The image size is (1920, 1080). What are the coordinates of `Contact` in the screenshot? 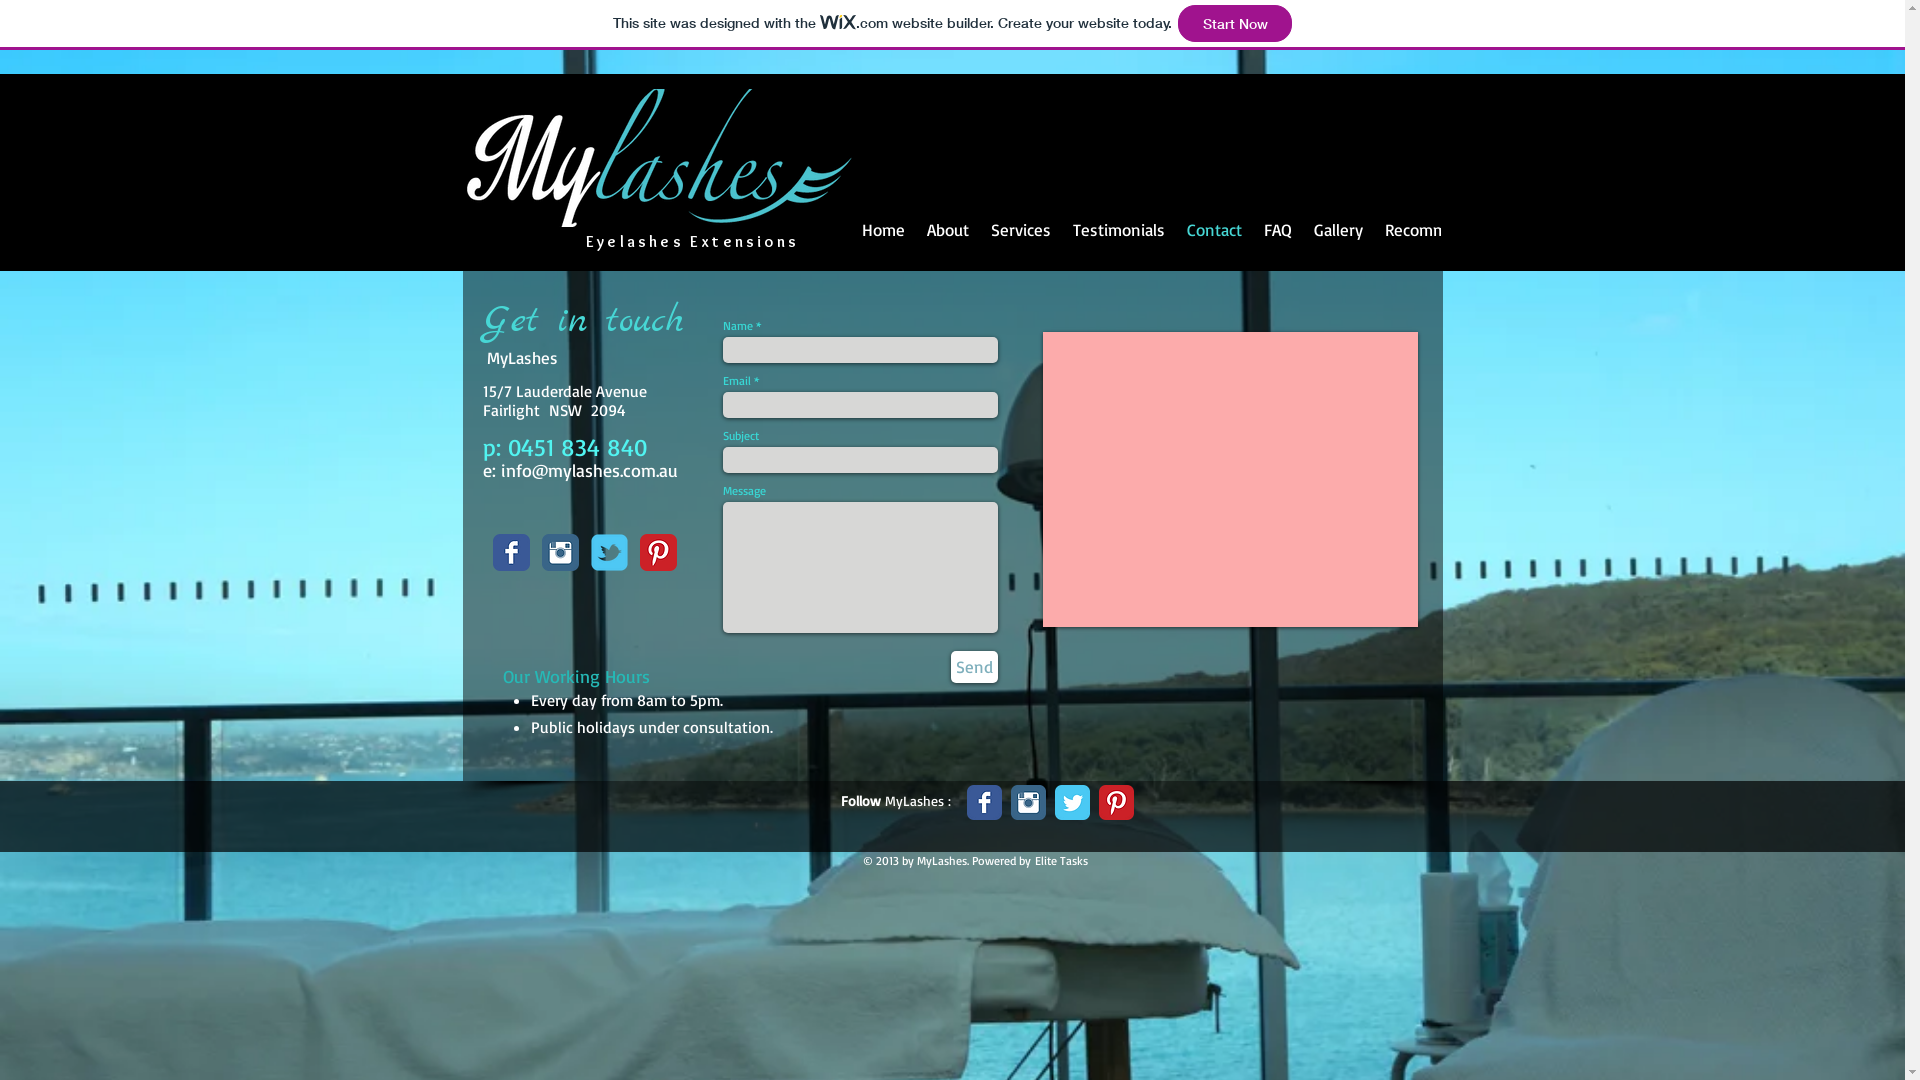 It's located at (1214, 242).